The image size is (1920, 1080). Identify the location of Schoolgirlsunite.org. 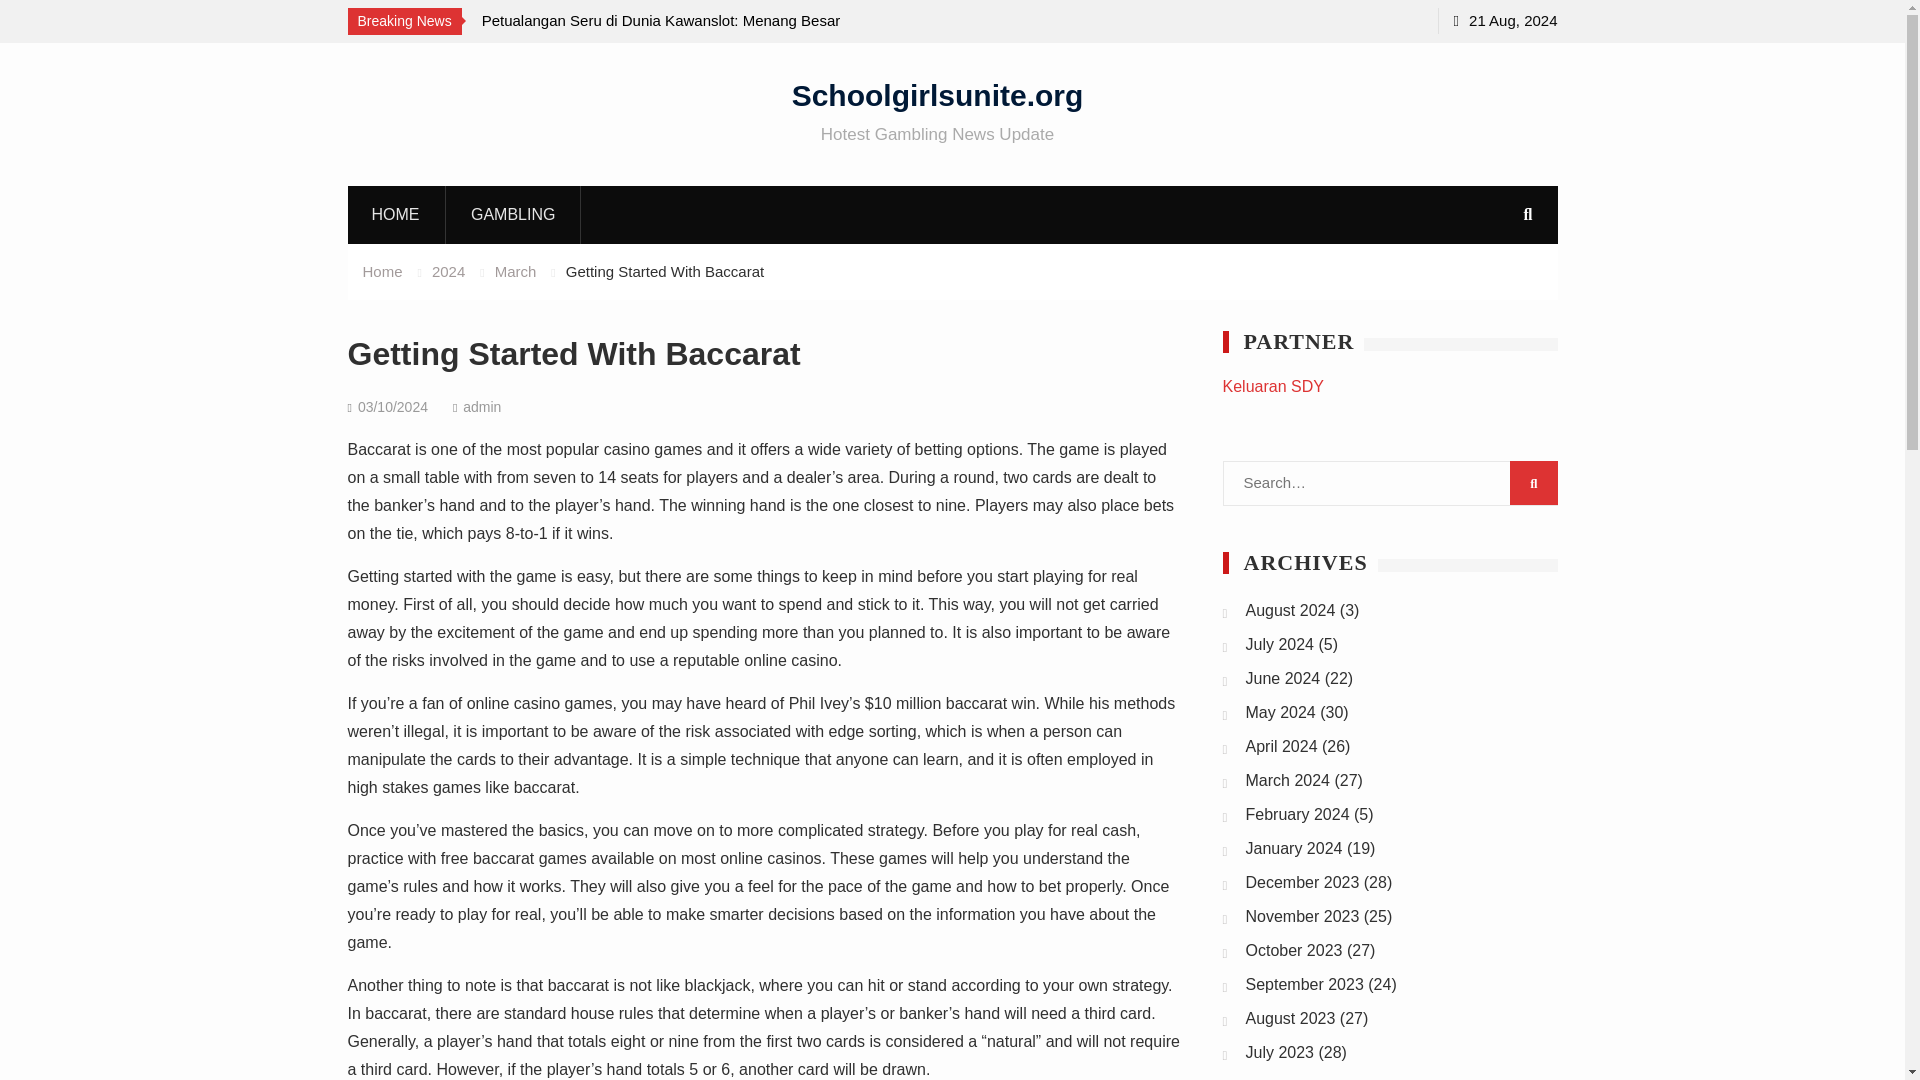
(938, 94).